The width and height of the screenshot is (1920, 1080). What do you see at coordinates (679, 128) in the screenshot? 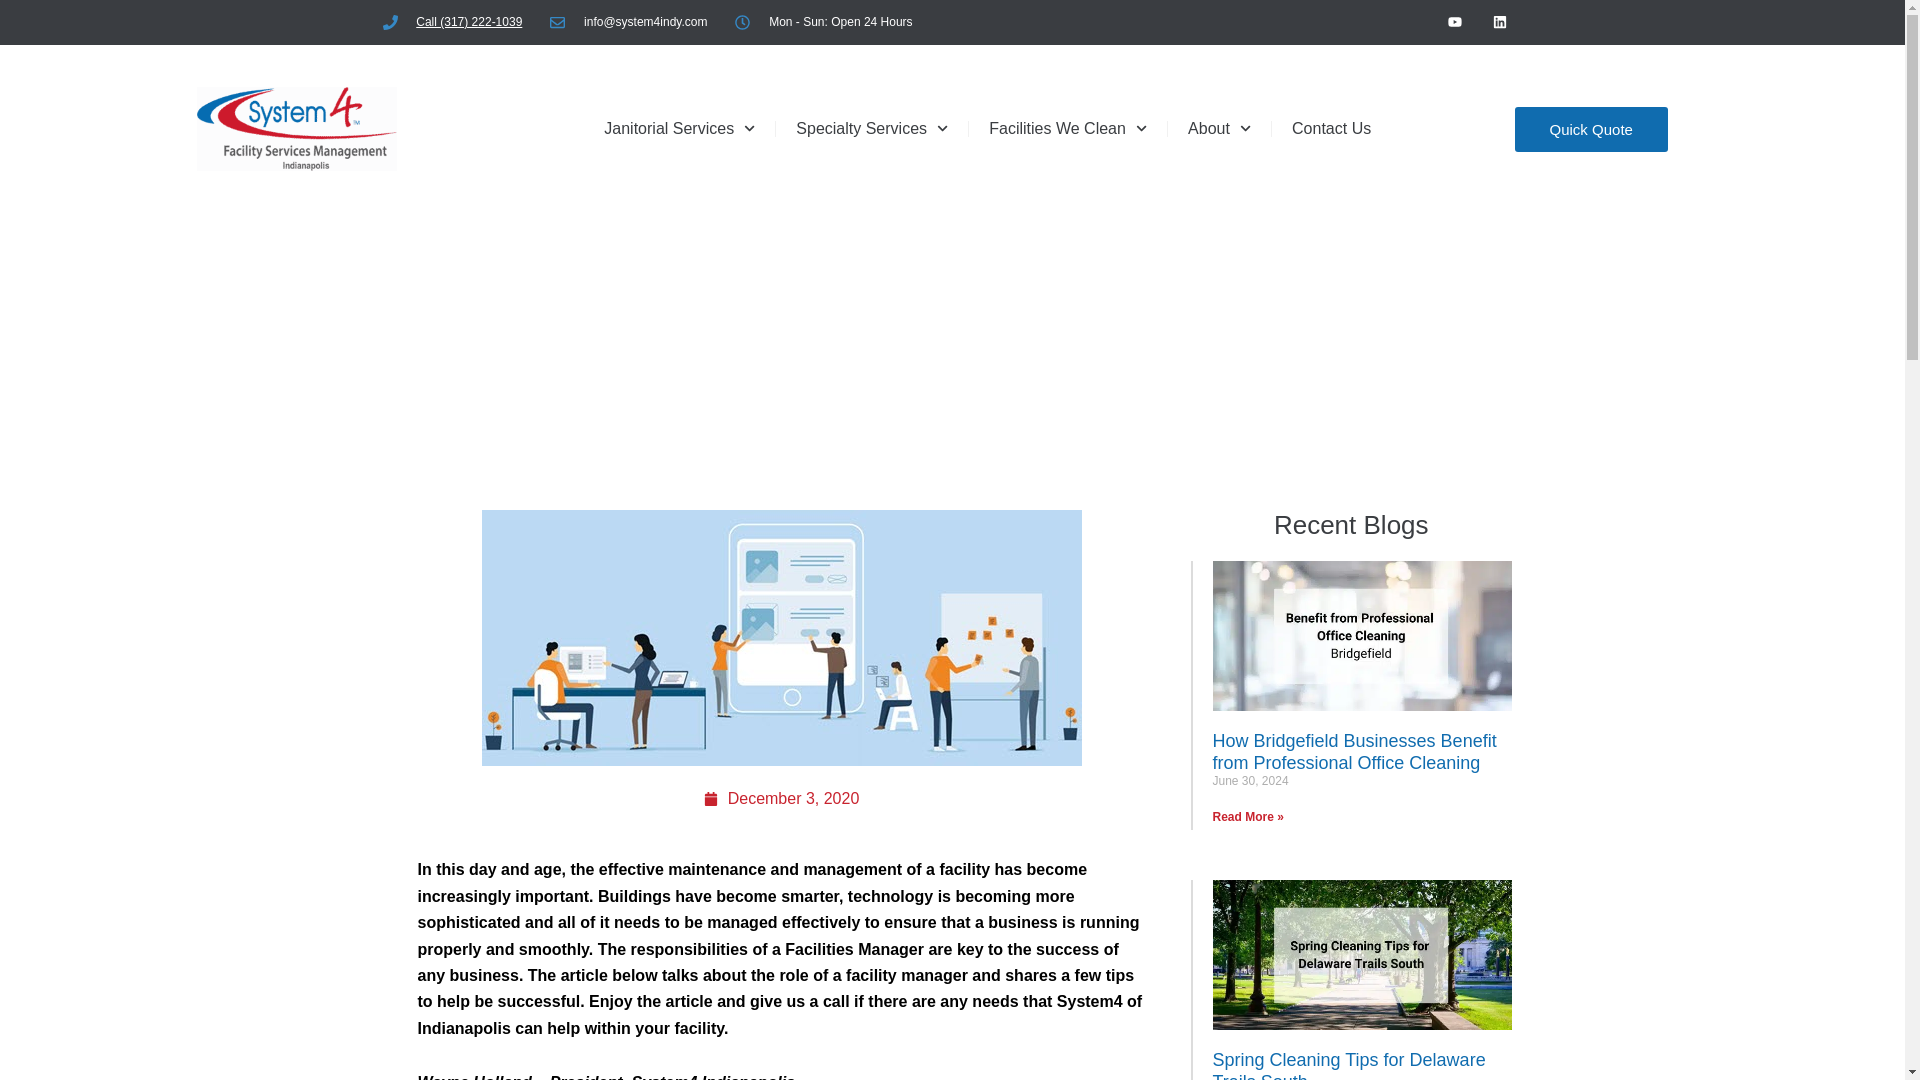
I see `Janitorial Services` at bounding box center [679, 128].